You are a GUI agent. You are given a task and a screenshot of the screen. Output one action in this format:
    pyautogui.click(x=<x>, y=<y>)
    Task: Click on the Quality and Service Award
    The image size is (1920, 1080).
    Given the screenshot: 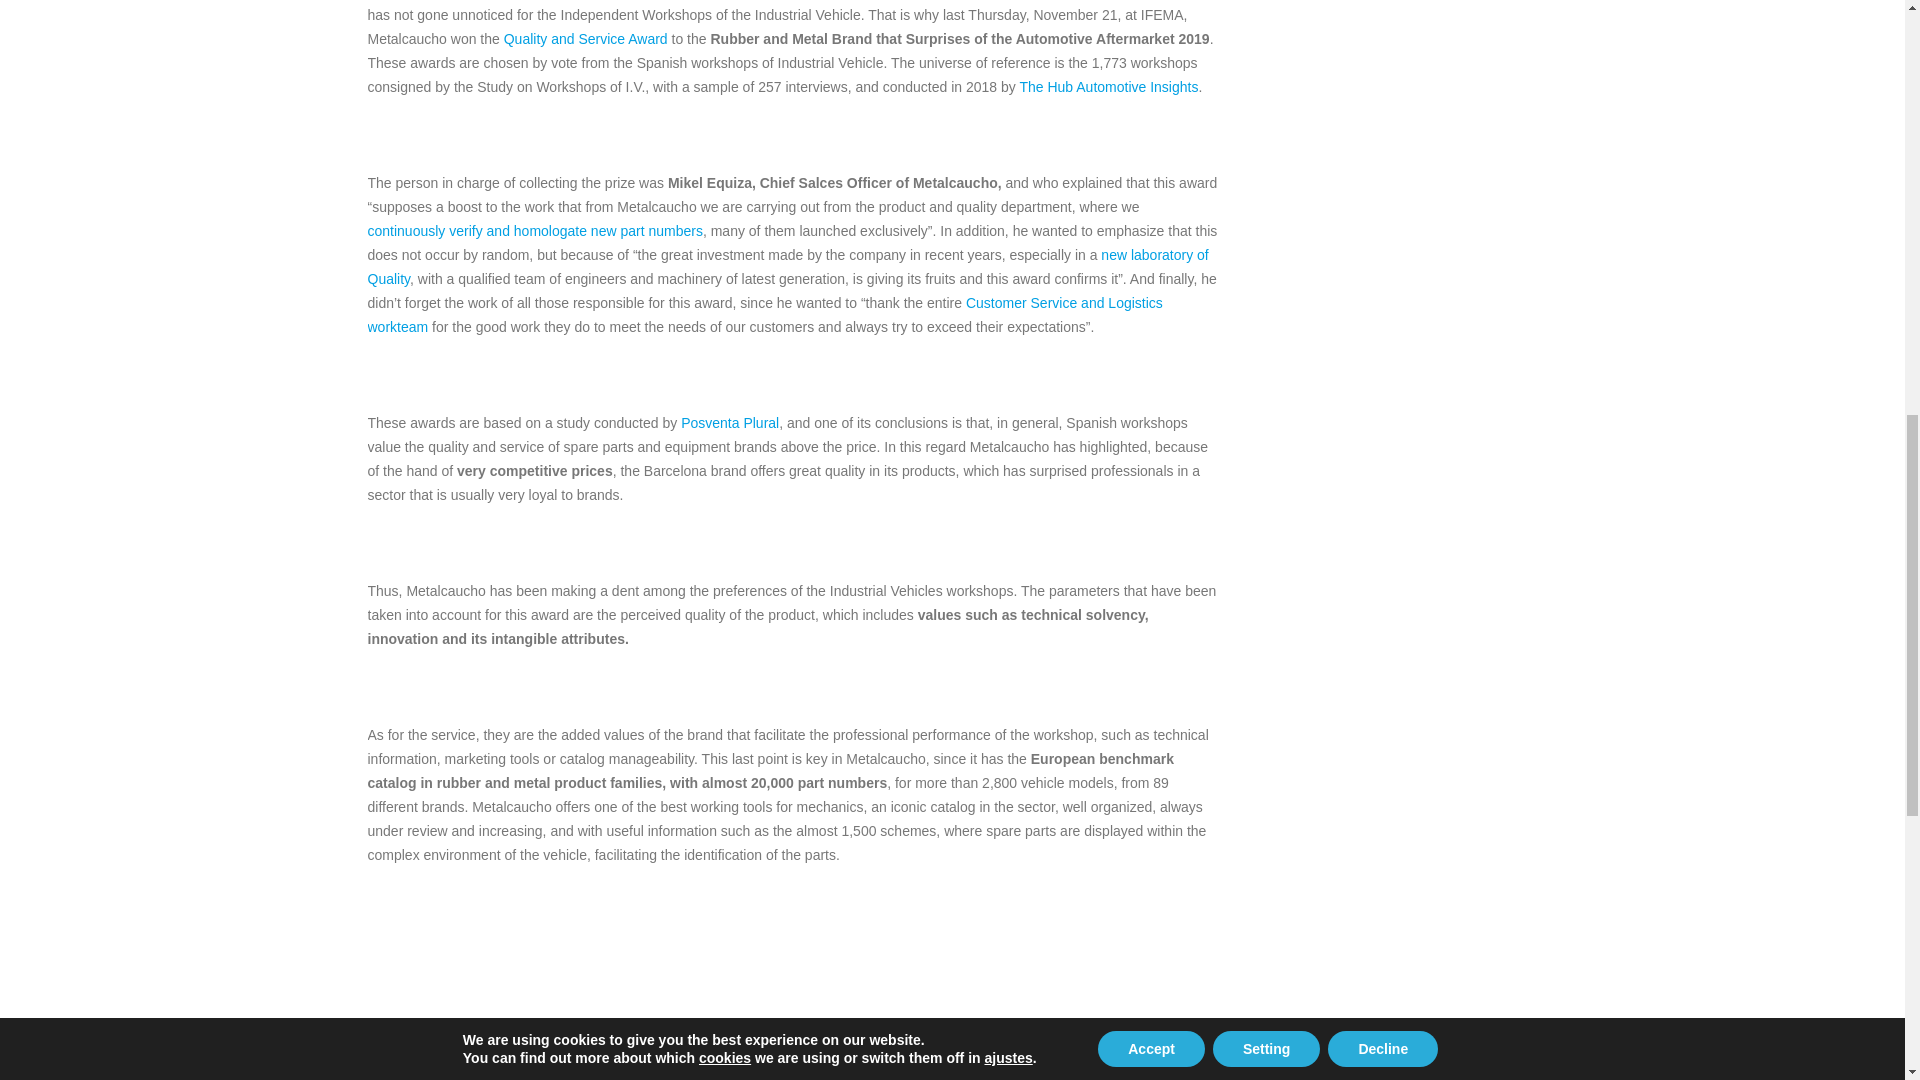 What is the action you would take?
    pyautogui.click(x=586, y=39)
    